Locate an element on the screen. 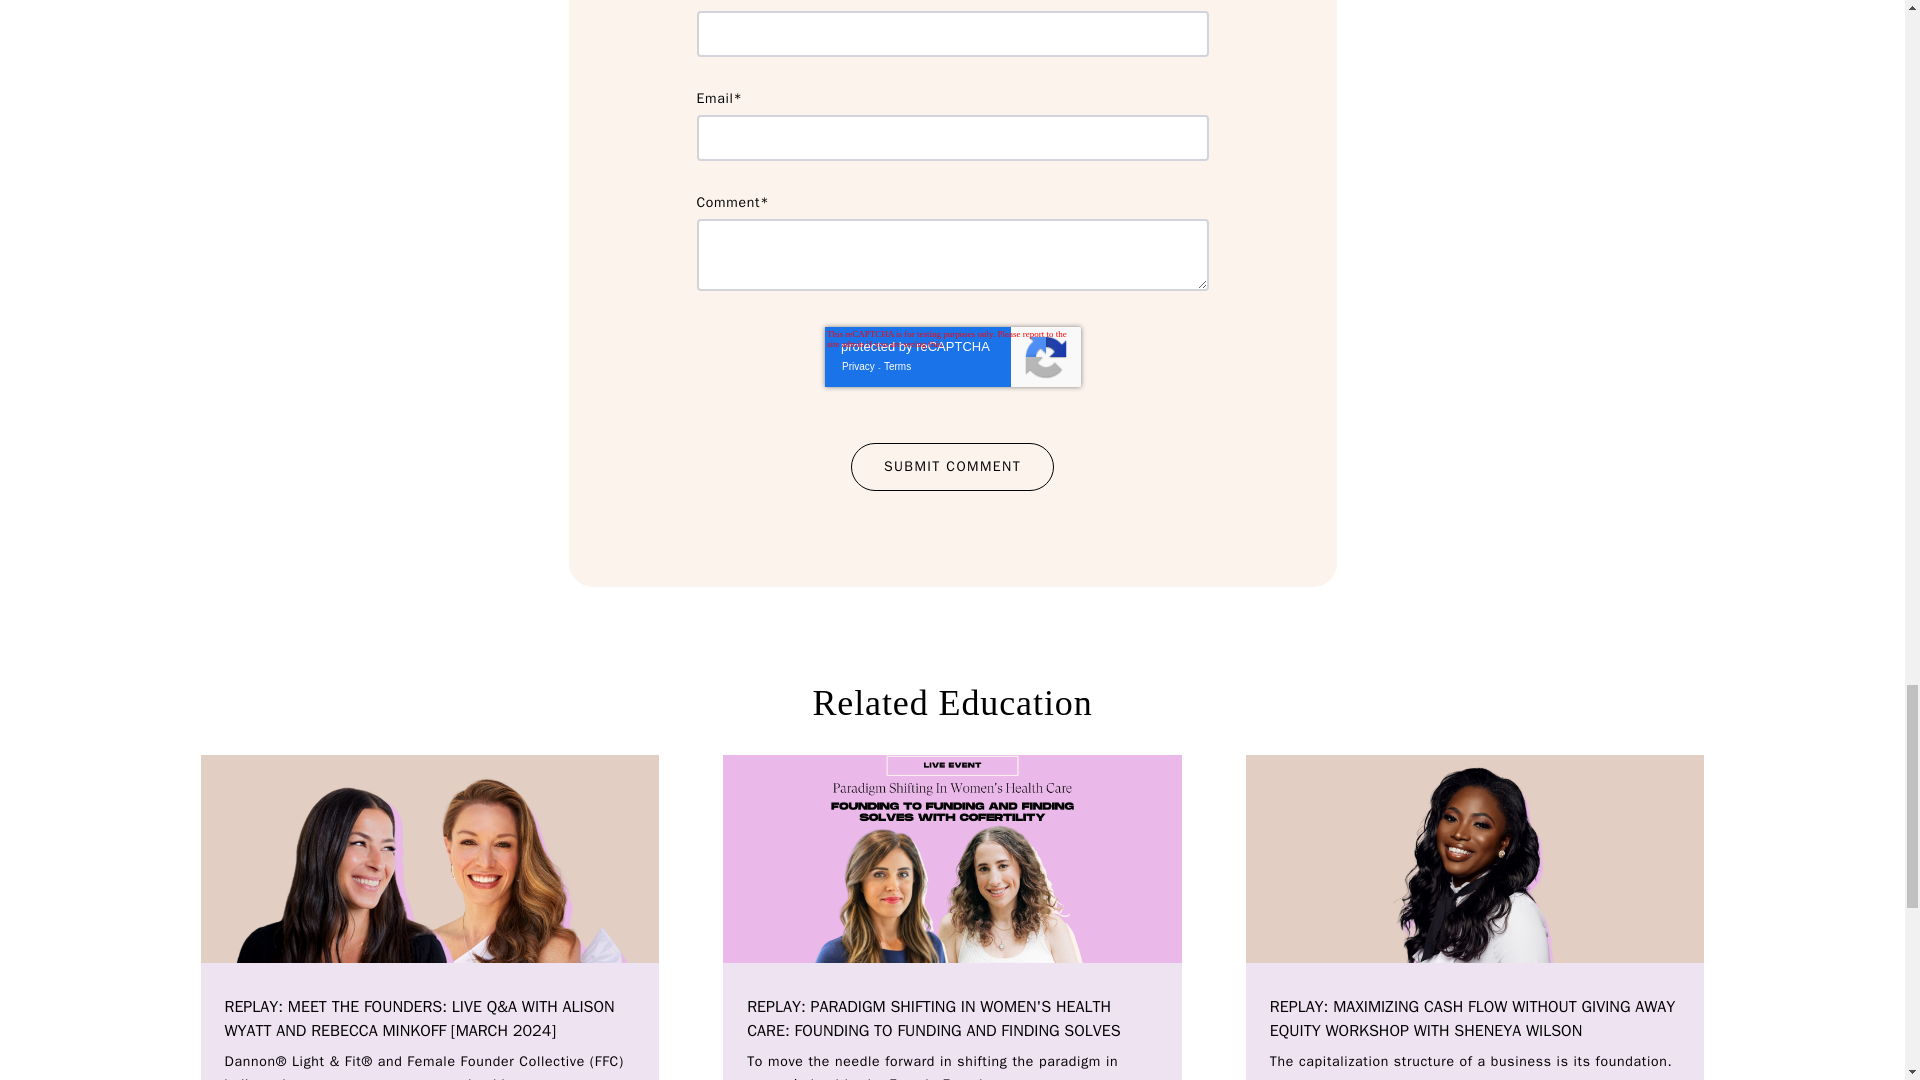 The image size is (1920, 1080). reCAPTCHA is located at coordinates (951, 356).